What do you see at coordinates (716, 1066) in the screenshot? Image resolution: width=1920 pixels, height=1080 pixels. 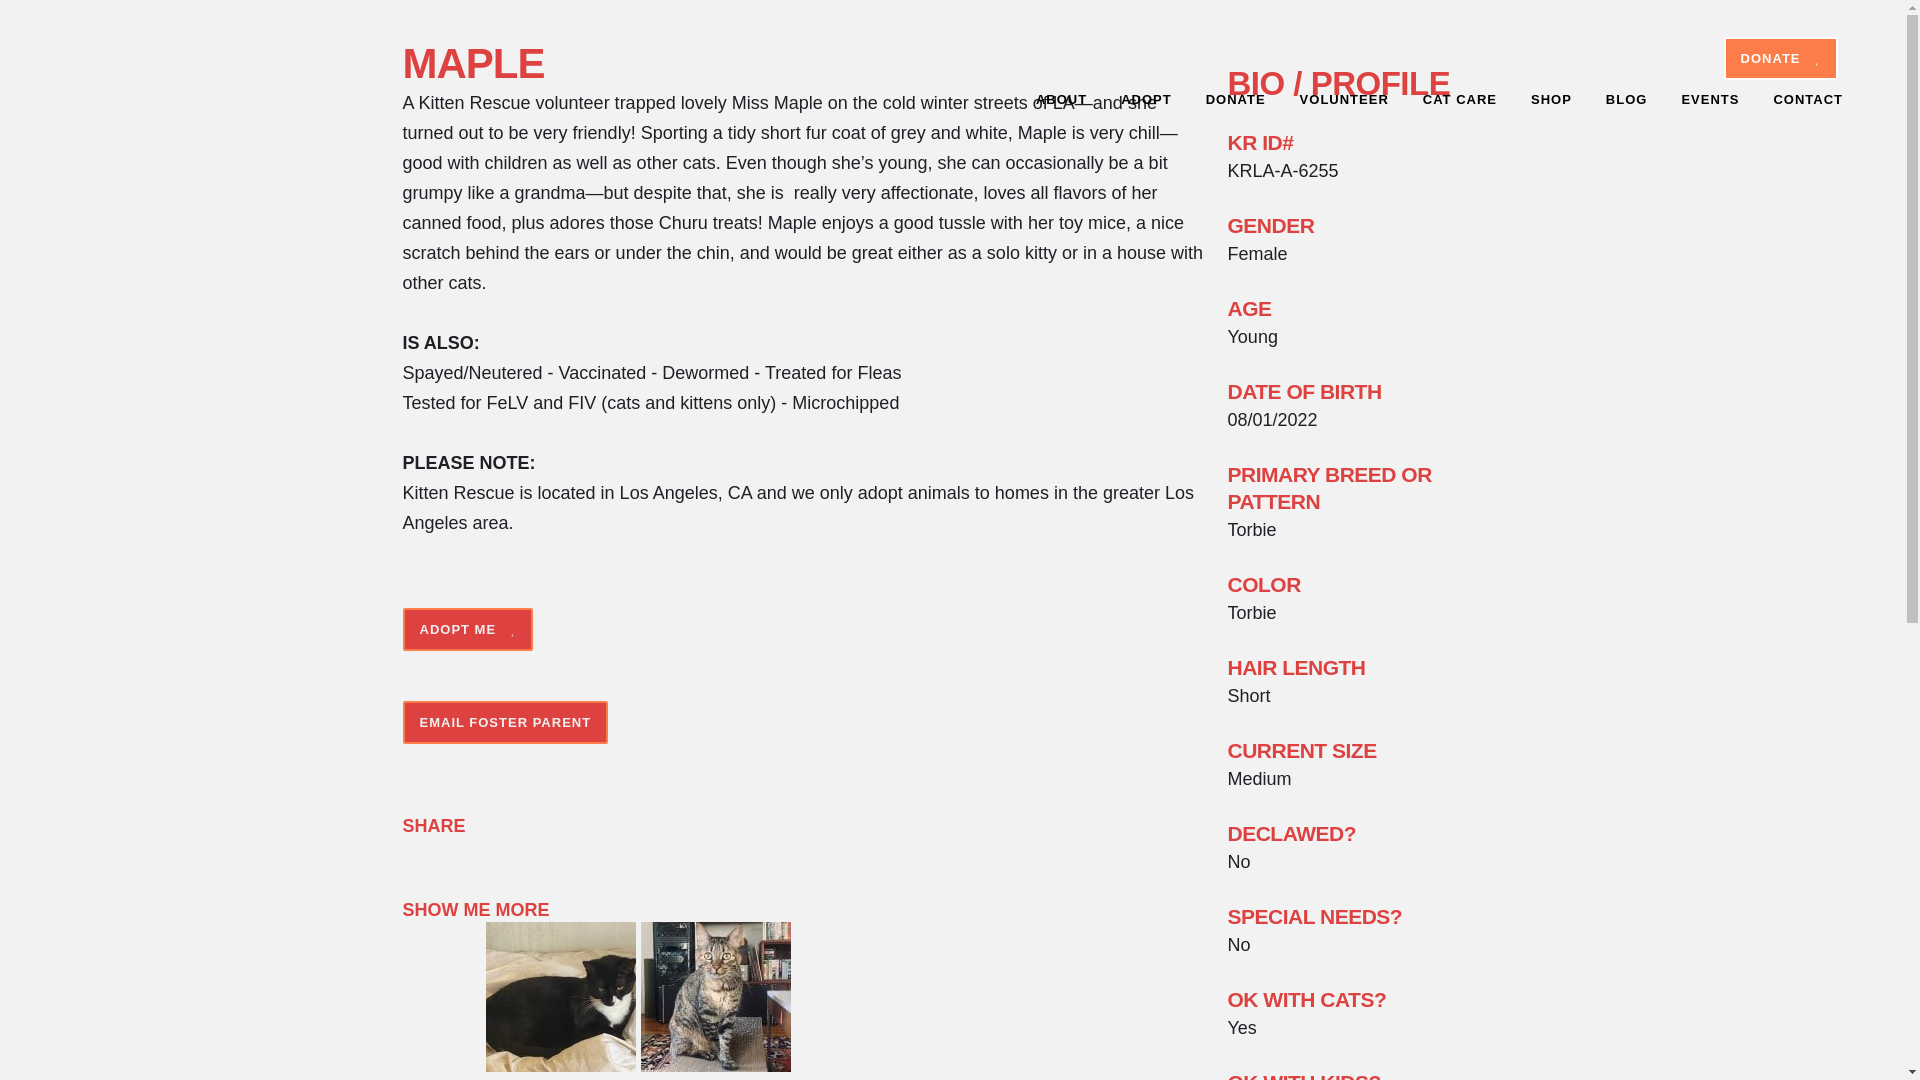 I see `Tristan` at bounding box center [716, 1066].